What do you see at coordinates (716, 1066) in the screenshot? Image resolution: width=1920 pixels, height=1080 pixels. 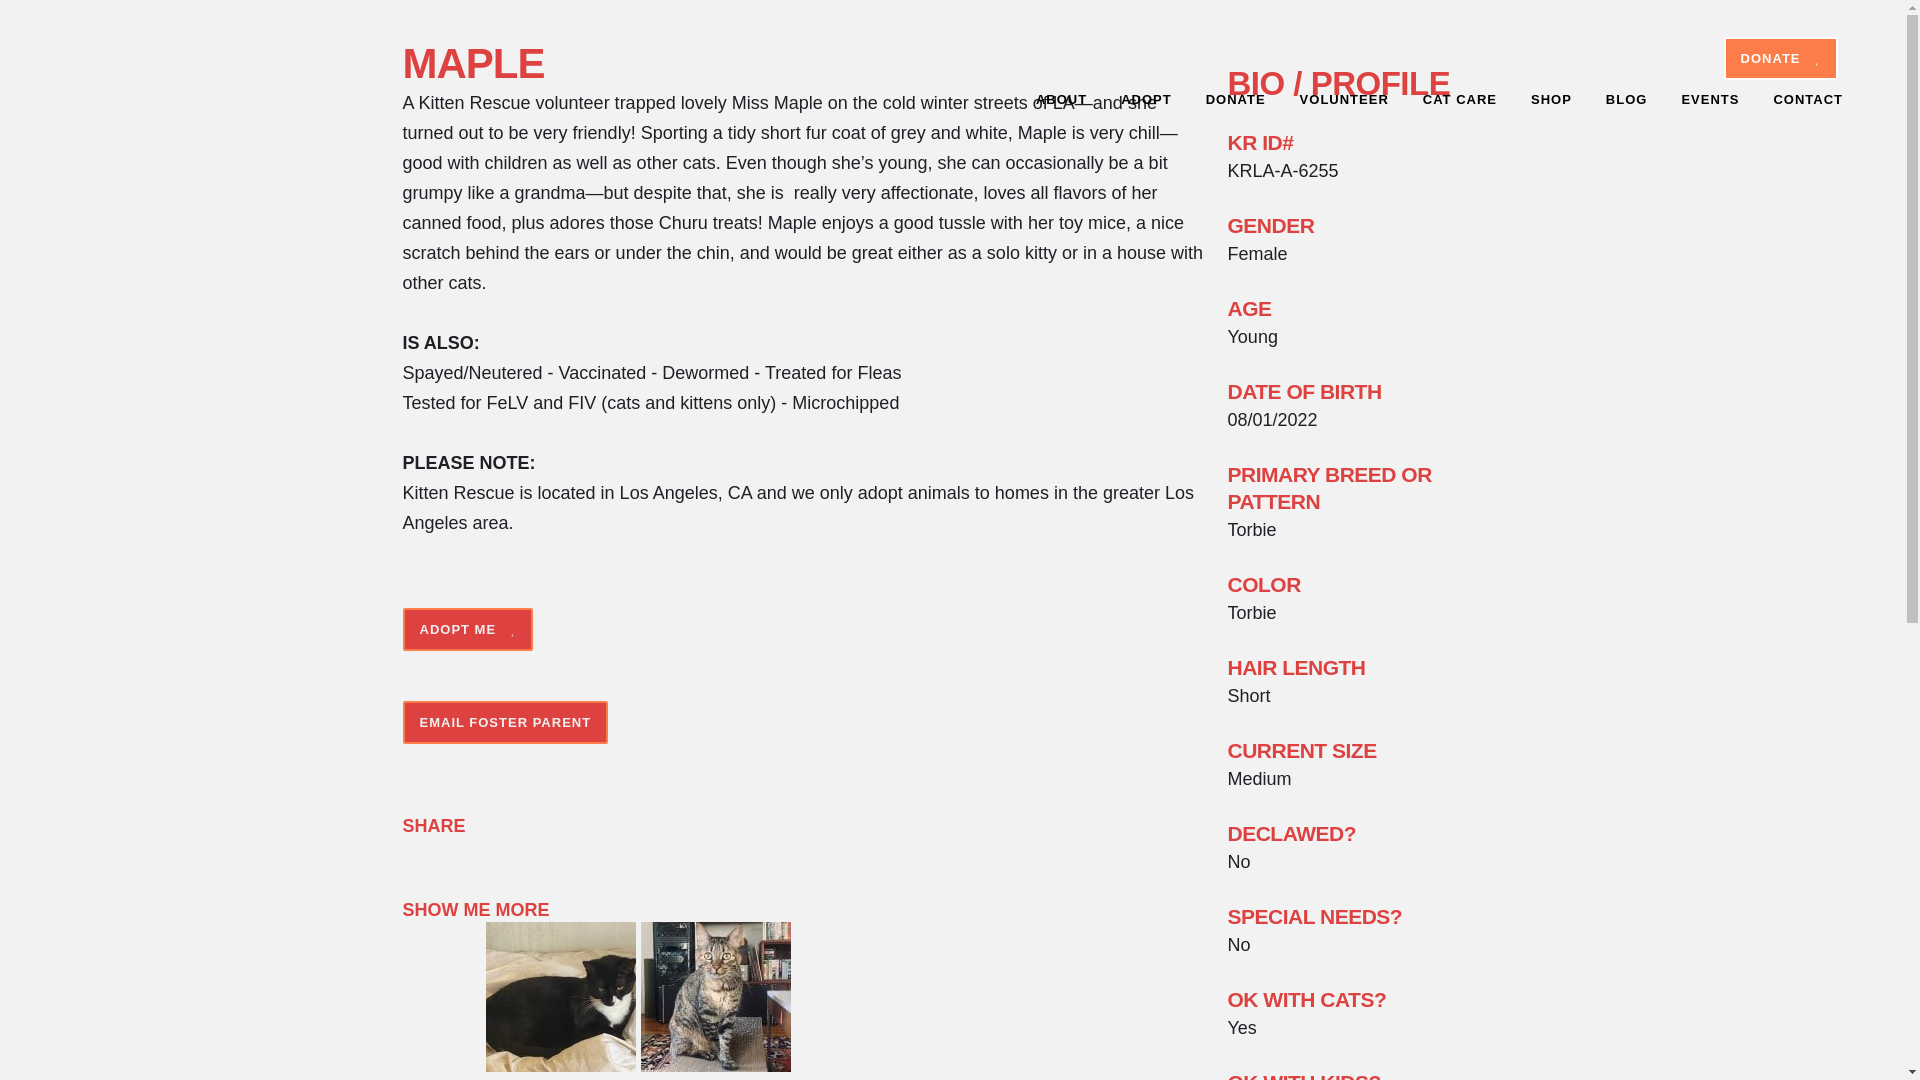 I see `Tristan` at bounding box center [716, 1066].